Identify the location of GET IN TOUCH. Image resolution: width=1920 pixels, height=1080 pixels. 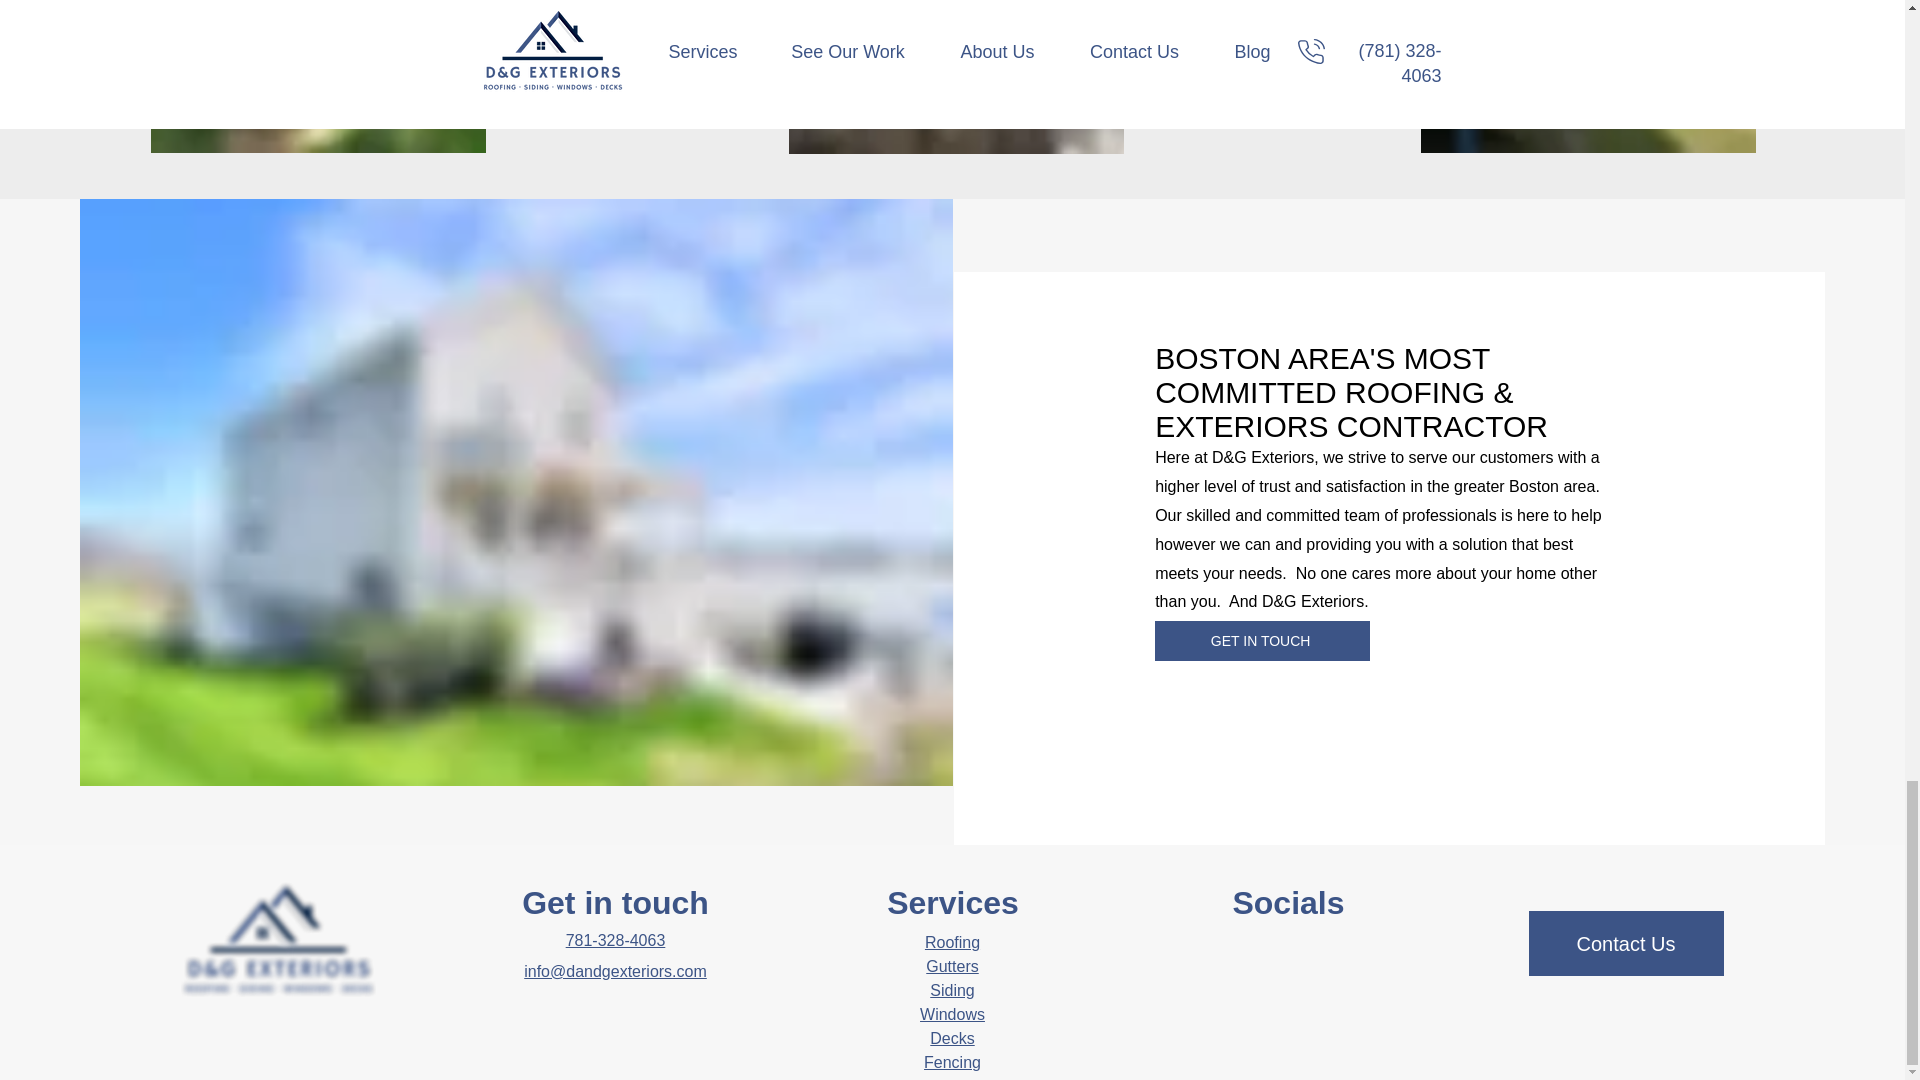
(1262, 640).